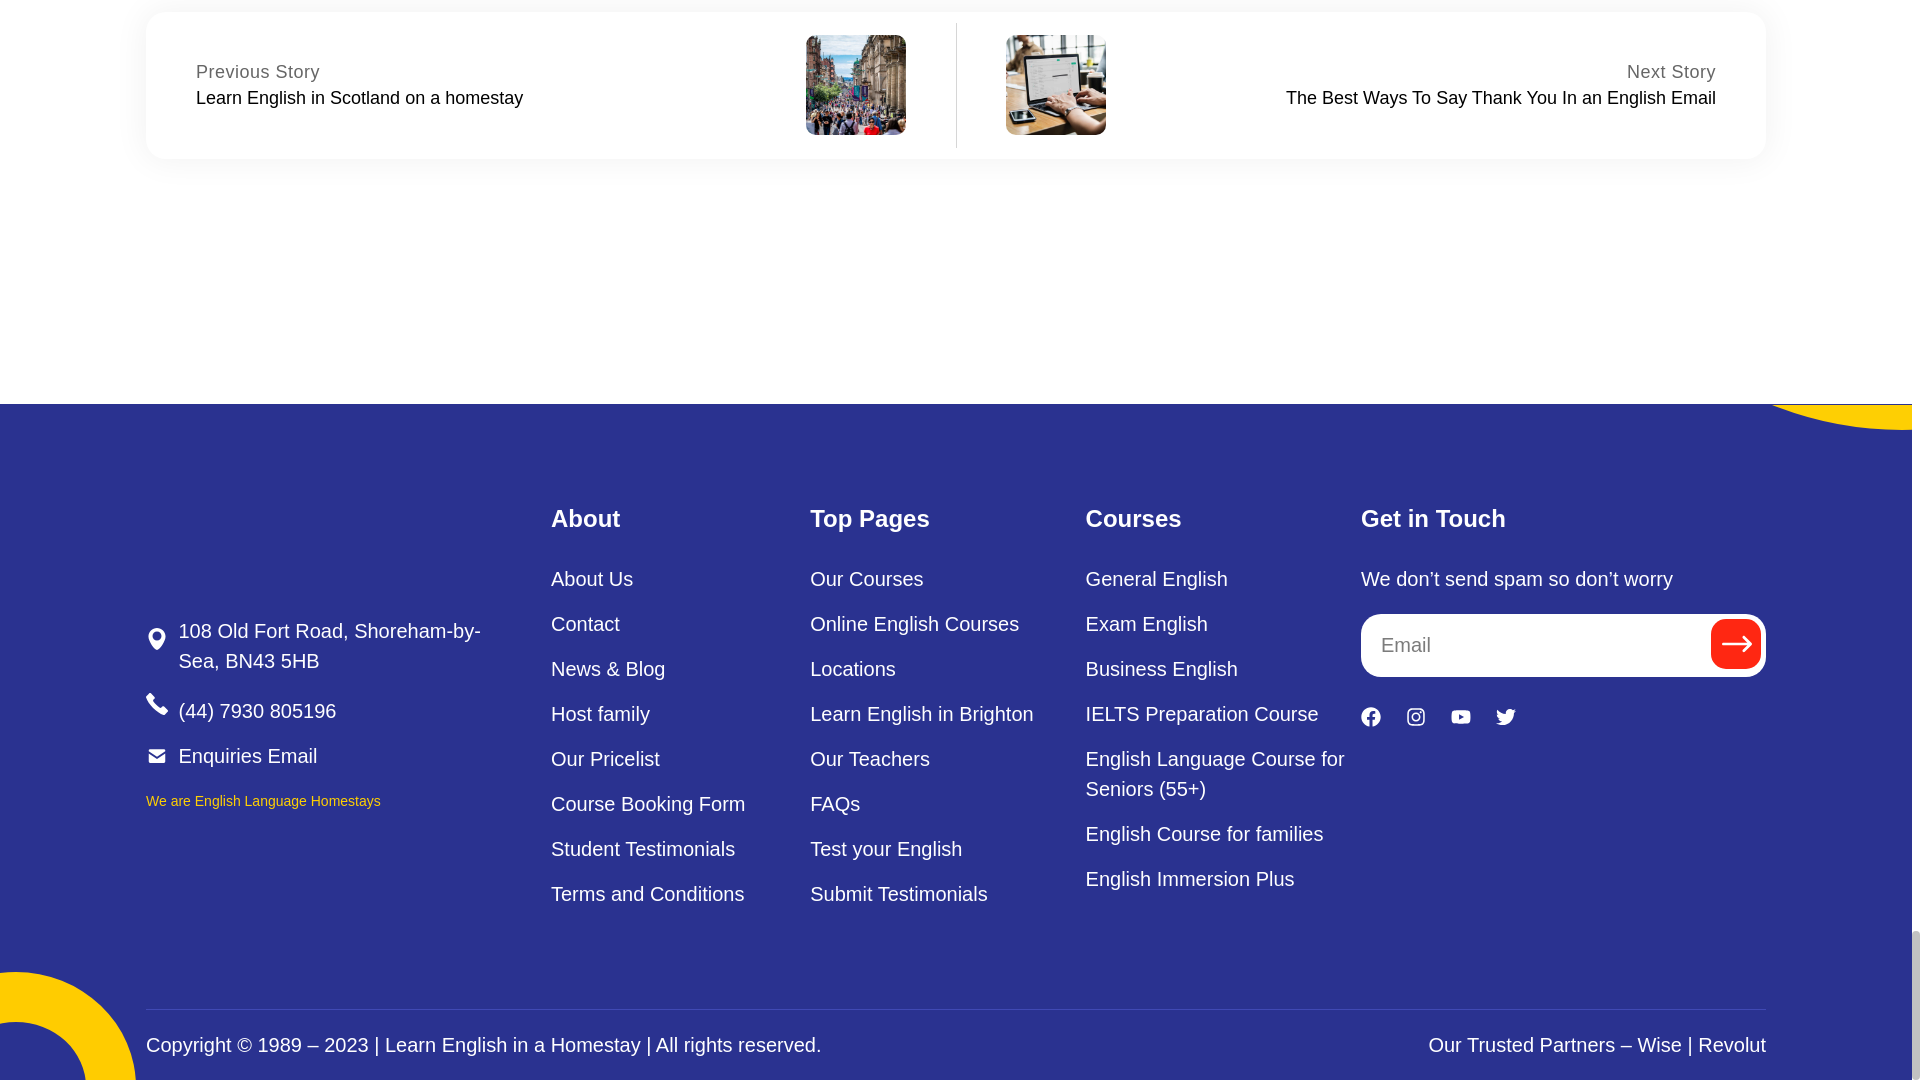 This screenshot has height=1080, width=1920. What do you see at coordinates (258, 72) in the screenshot?
I see `Learn English in Scotland on a homestay` at bounding box center [258, 72].